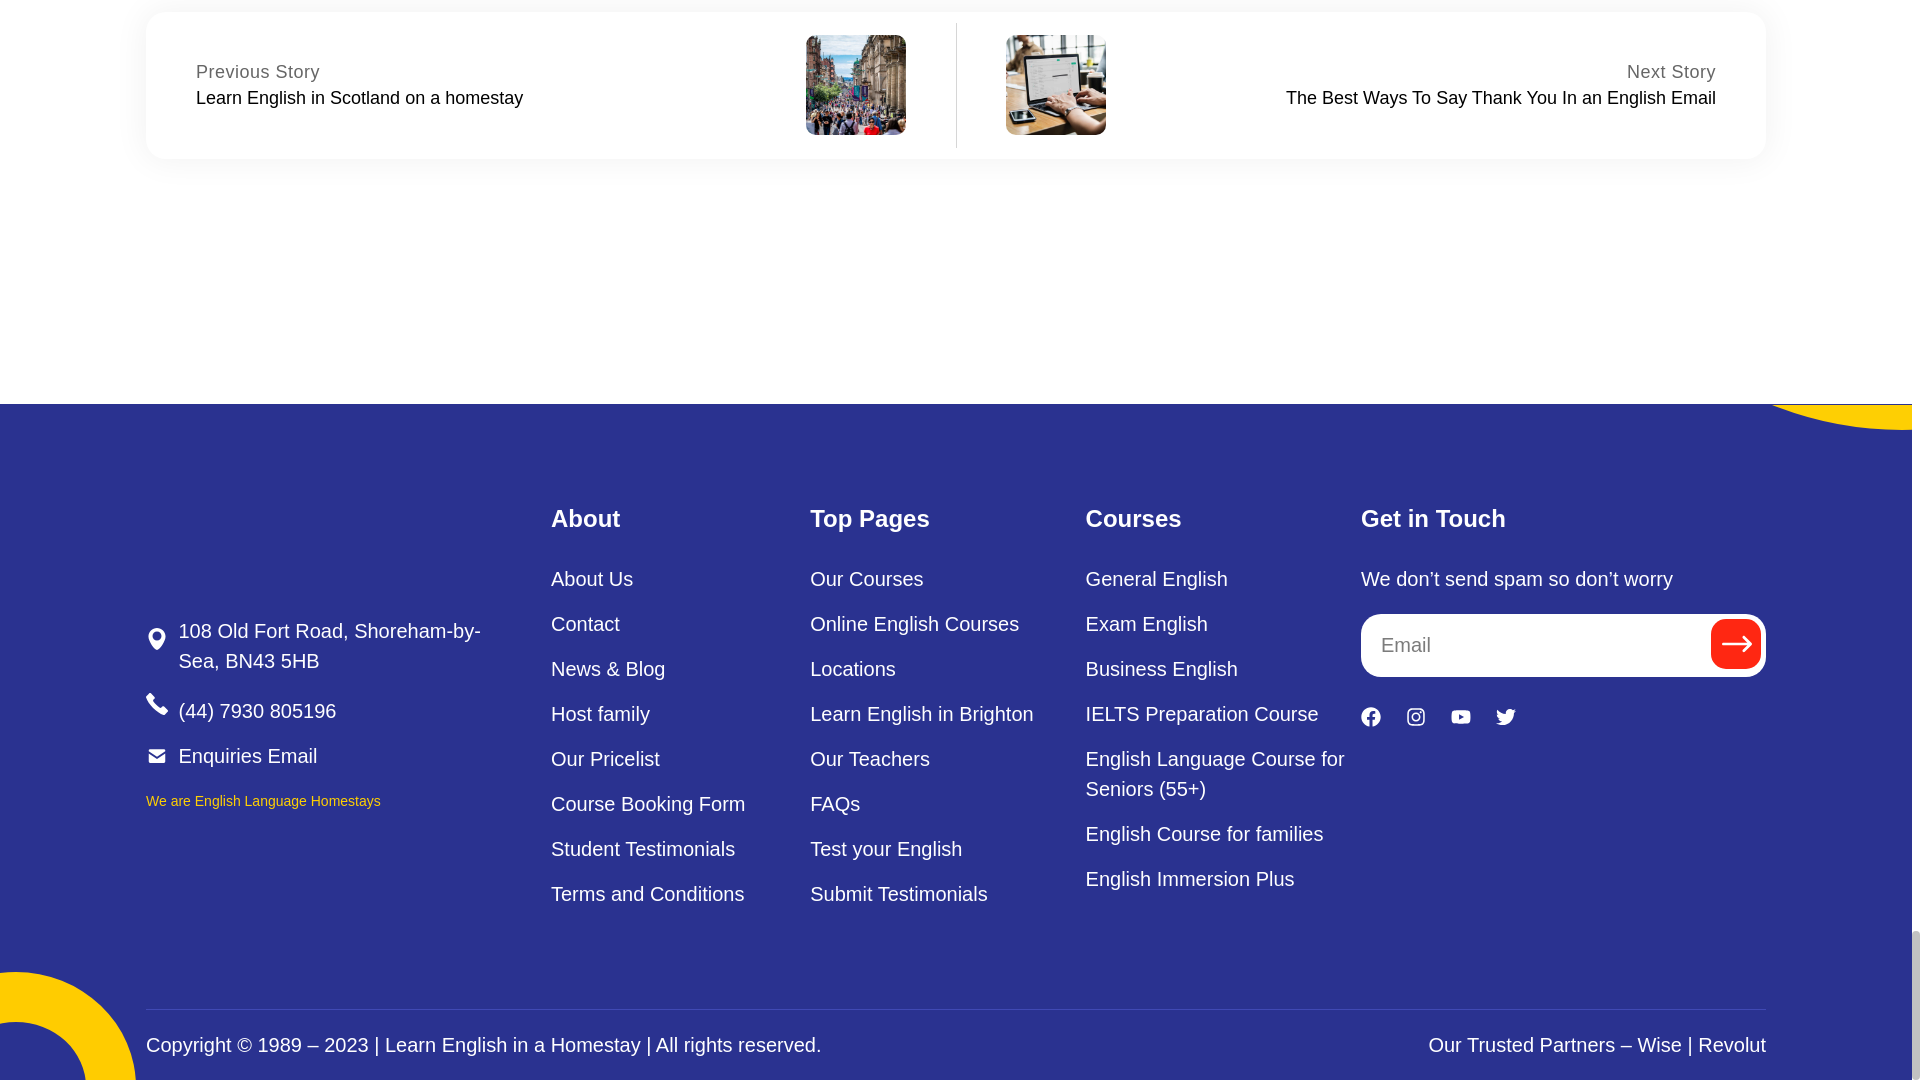 This screenshot has height=1080, width=1920. What do you see at coordinates (258, 72) in the screenshot?
I see `Learn English in Scotland on a homestay` at bounding box center [258, 72].